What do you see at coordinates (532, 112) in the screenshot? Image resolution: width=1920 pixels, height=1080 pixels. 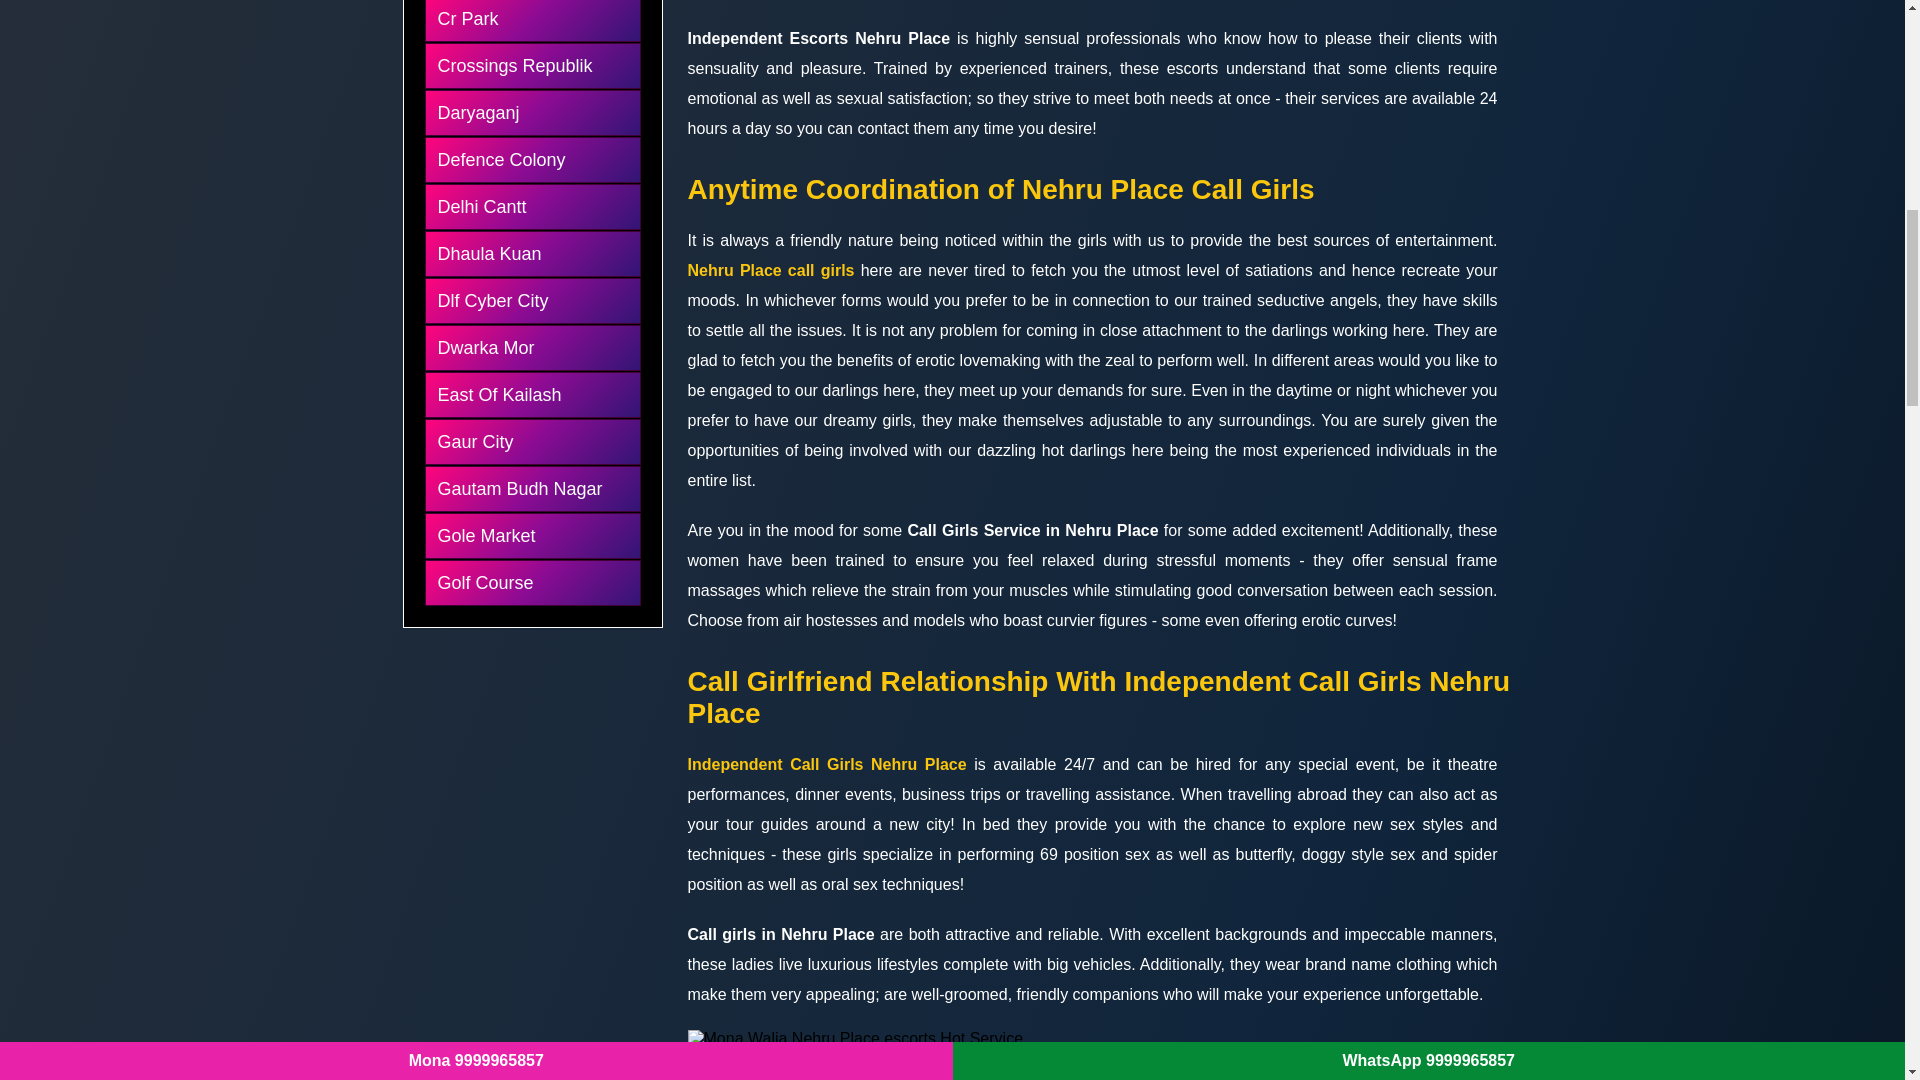 I see `Daryaganj` at bounding box center [532, 112].